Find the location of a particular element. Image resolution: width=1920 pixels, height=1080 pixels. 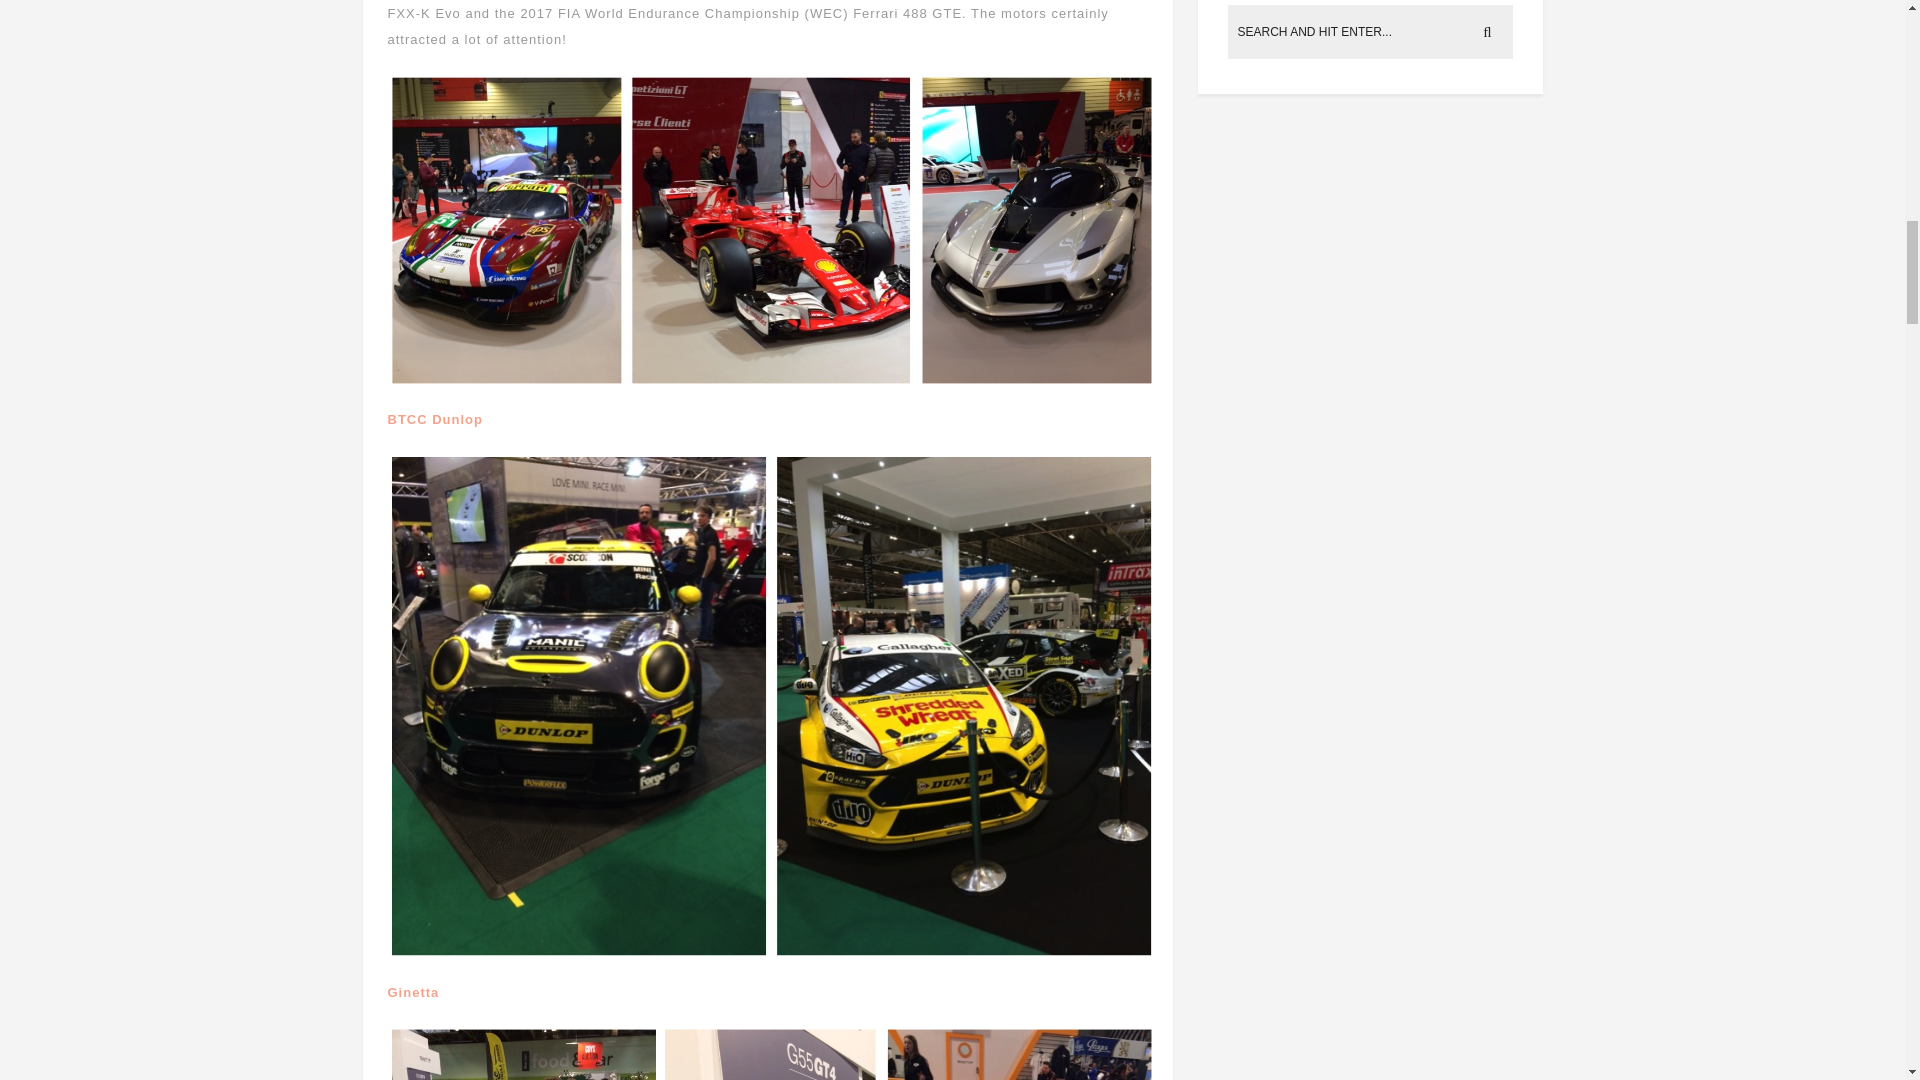

Search and hit enter... is located at coordinates (1371, 32).